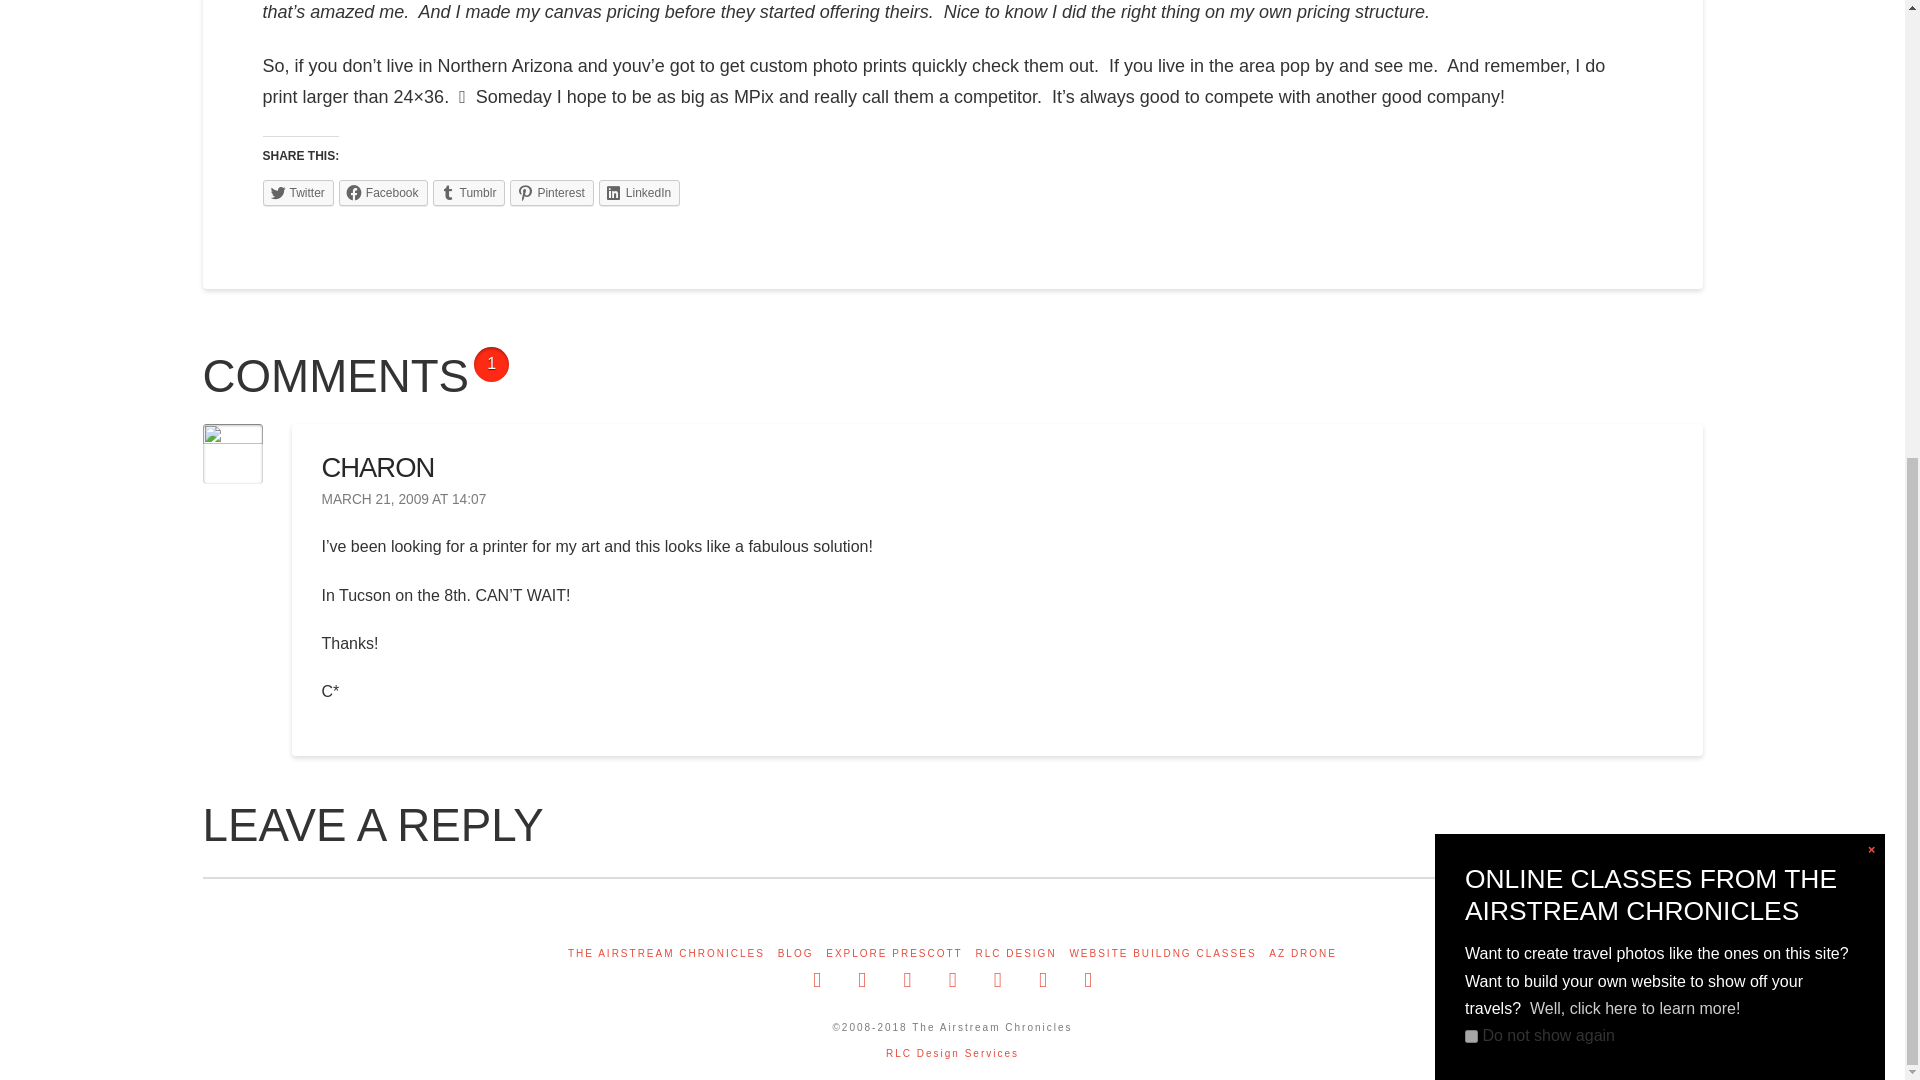 This screenshot has height=1080, width=1920. What do you see at coordinates (296, 193) in the screenshot?
I see `Twitter` at bounding box center [296, 193].